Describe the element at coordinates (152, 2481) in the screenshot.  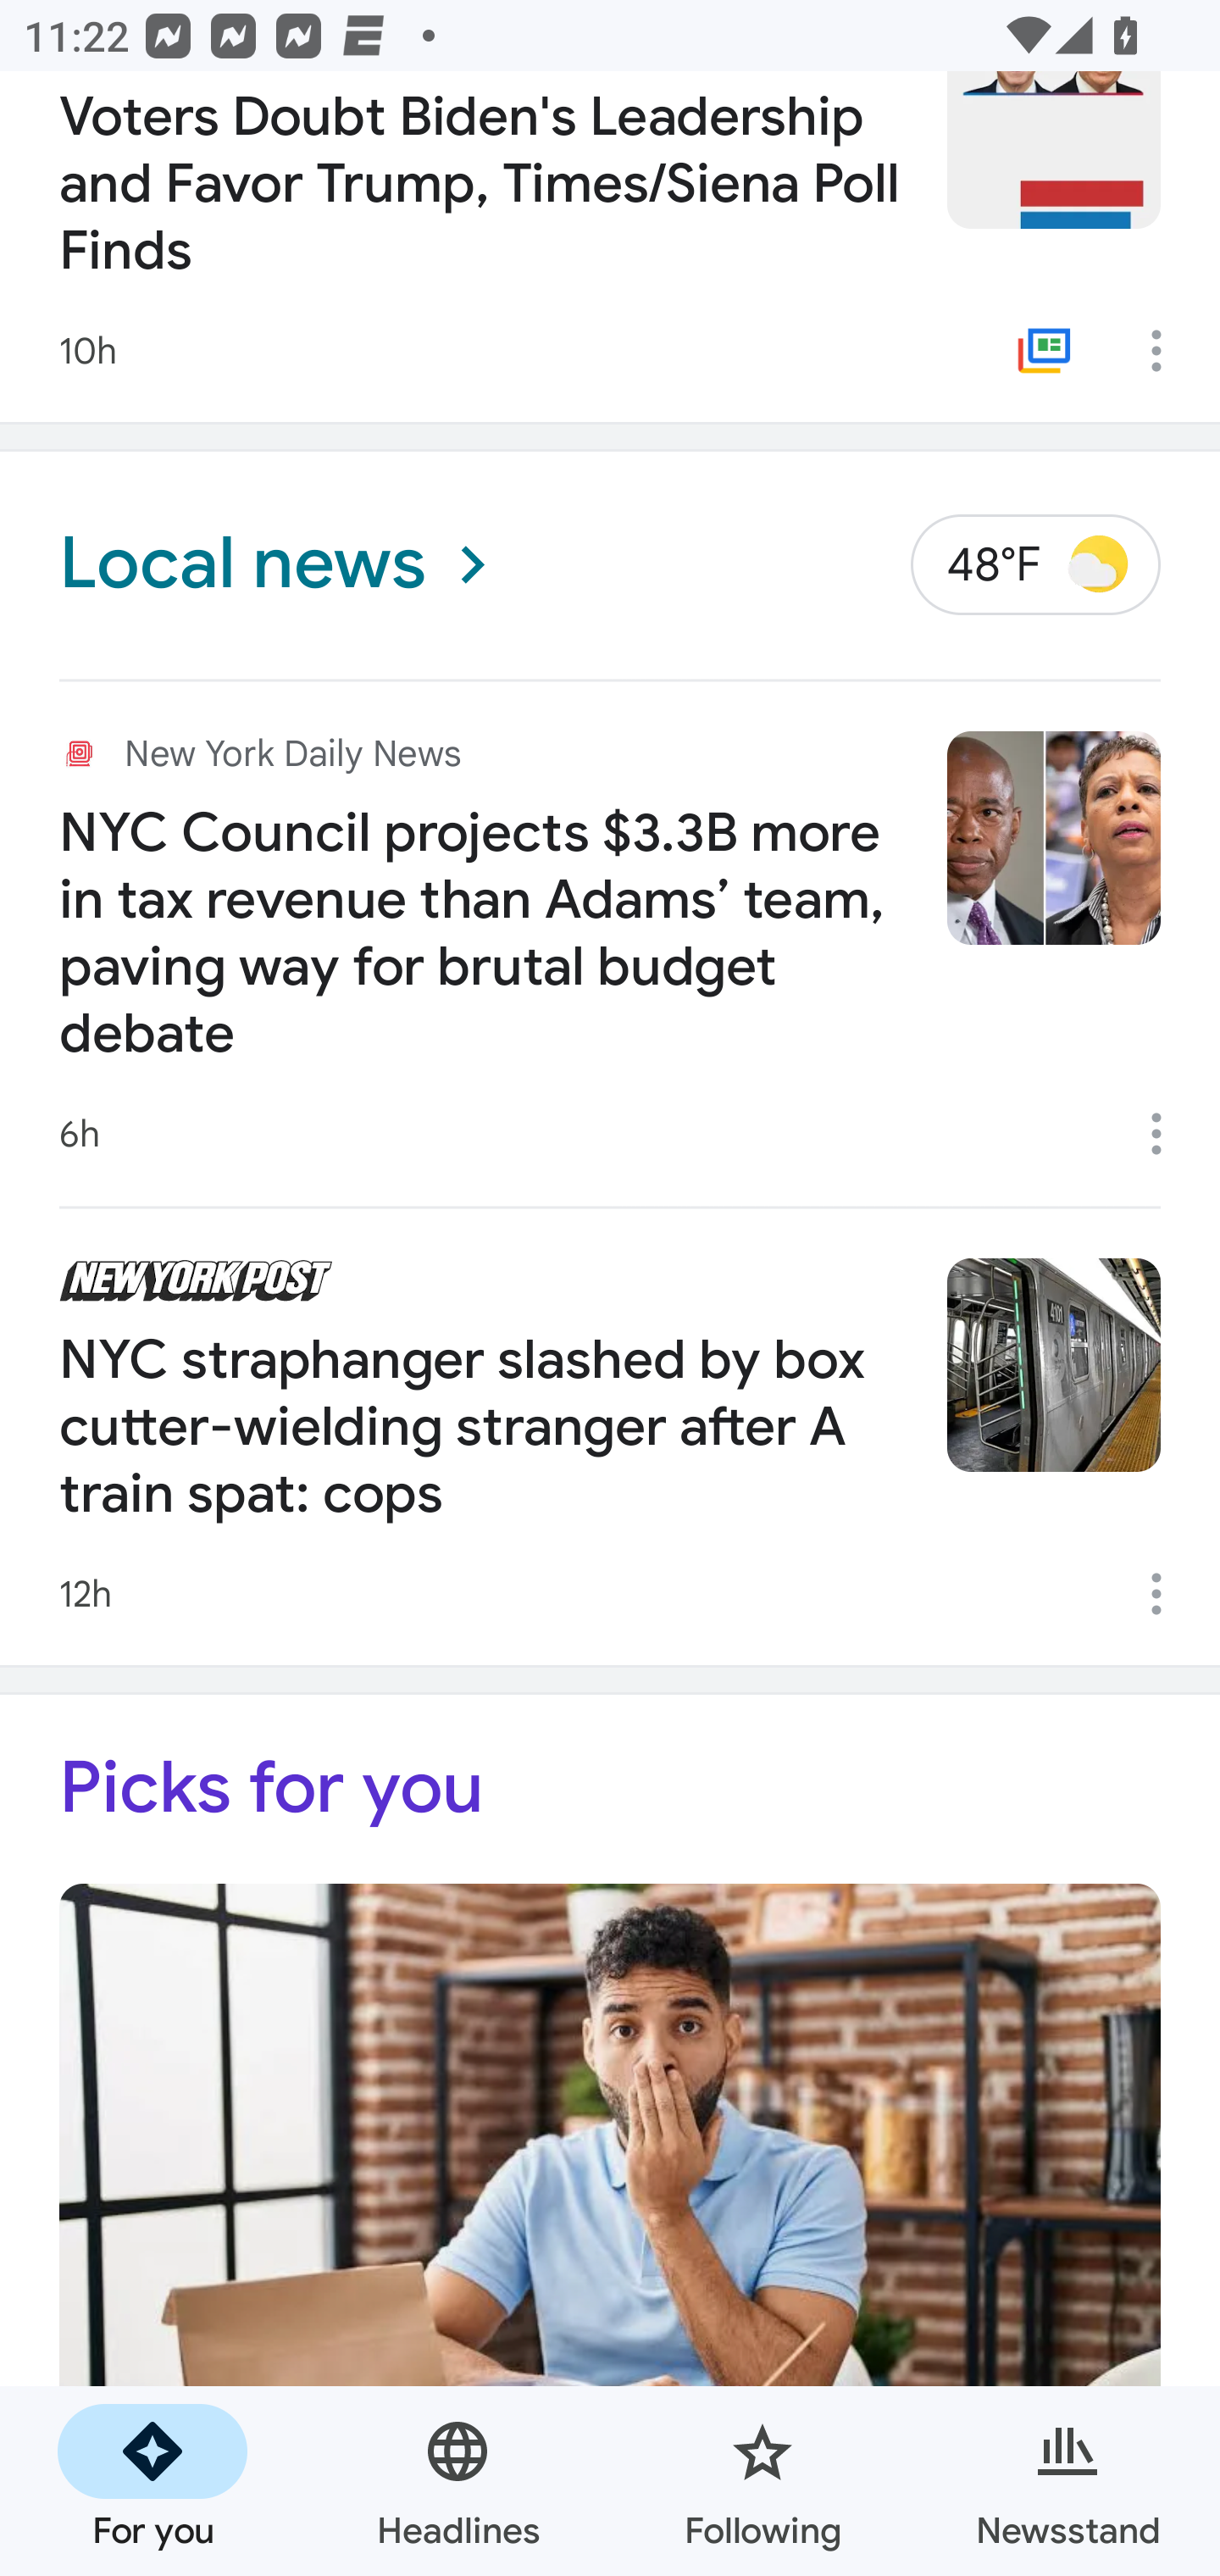
I see `For you` at that location.